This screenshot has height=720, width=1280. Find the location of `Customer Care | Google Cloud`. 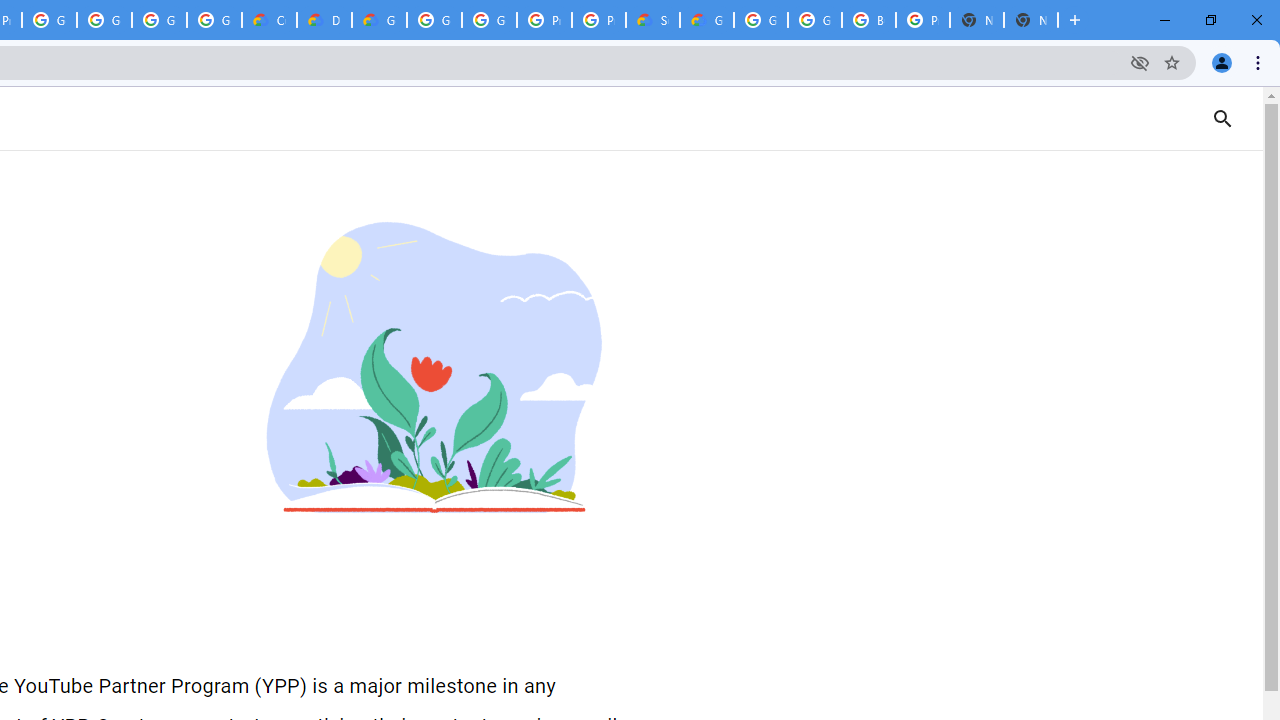

Customer Care | Google Cloud is located at coordinates (268, 20).